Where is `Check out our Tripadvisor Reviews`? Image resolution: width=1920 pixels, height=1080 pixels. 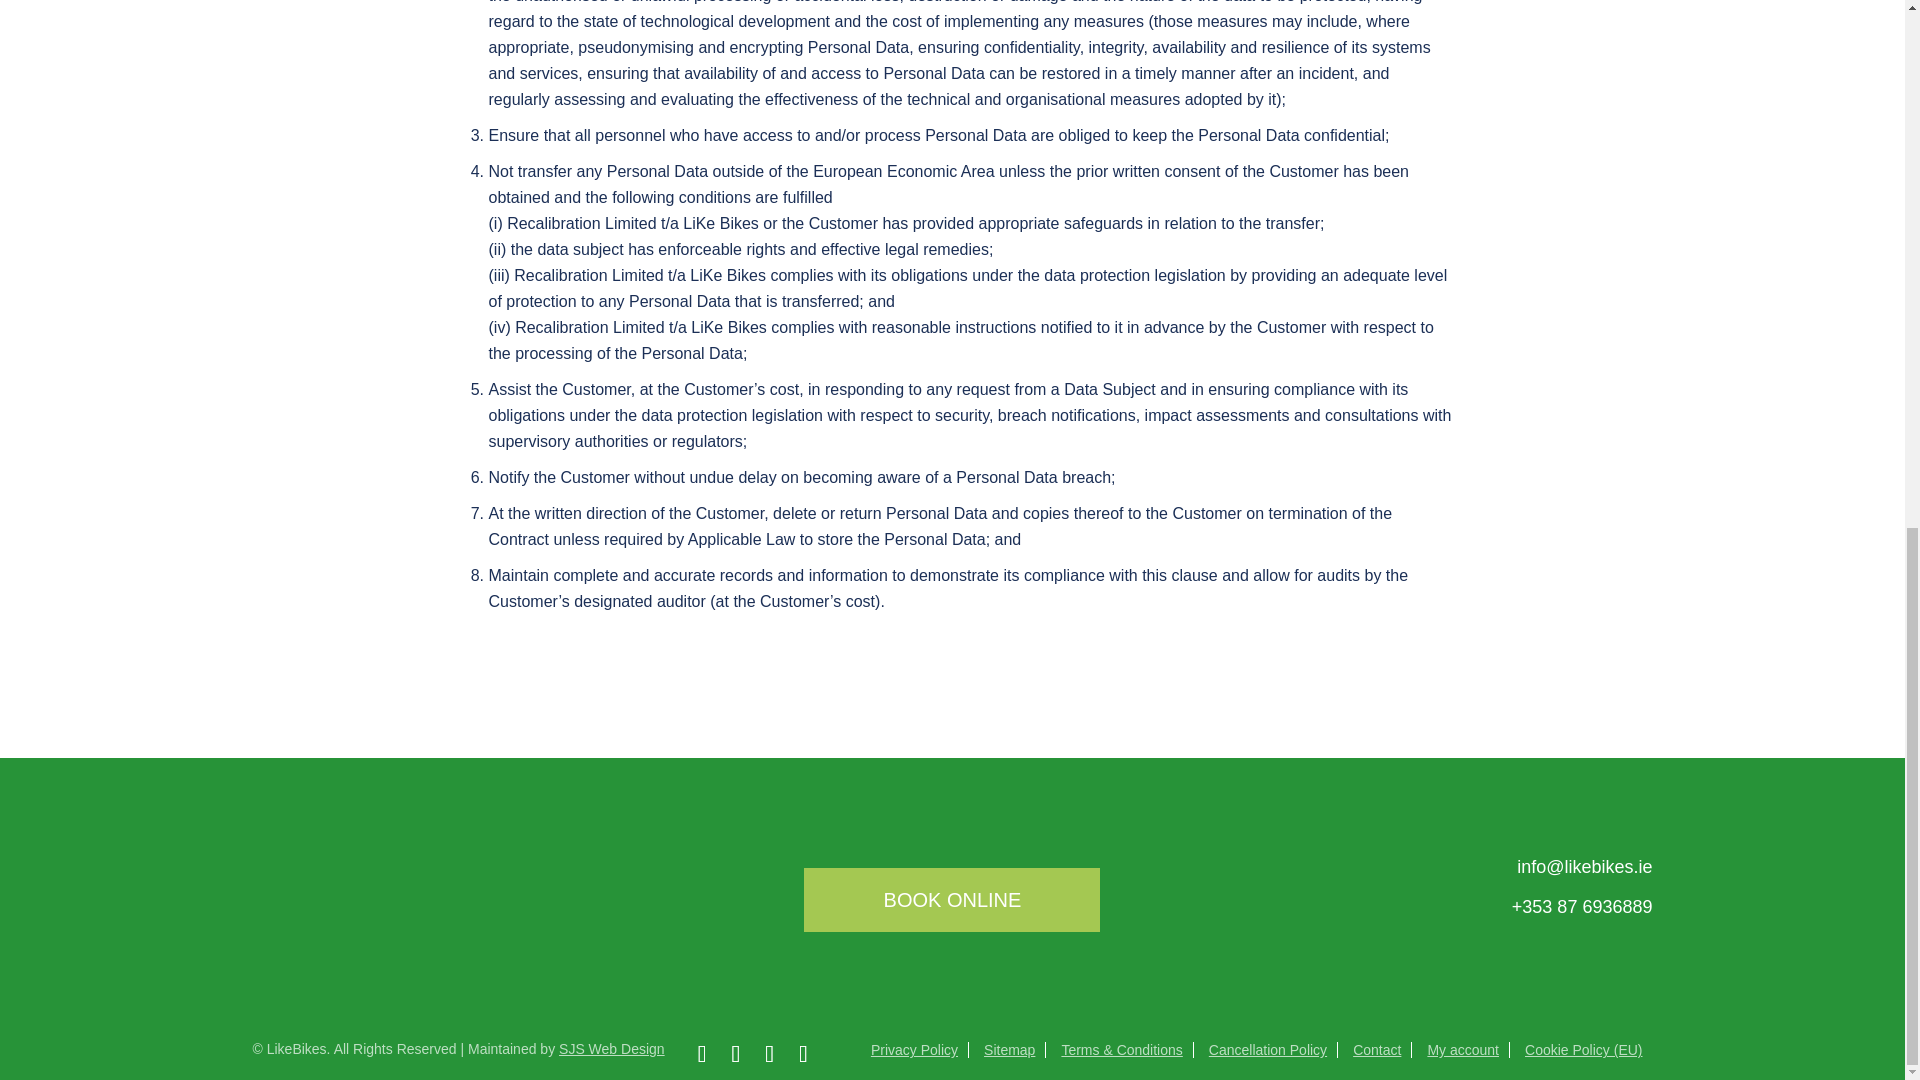
Check out our Tripadvisor Reviews is located at coordinates (846, 1055).